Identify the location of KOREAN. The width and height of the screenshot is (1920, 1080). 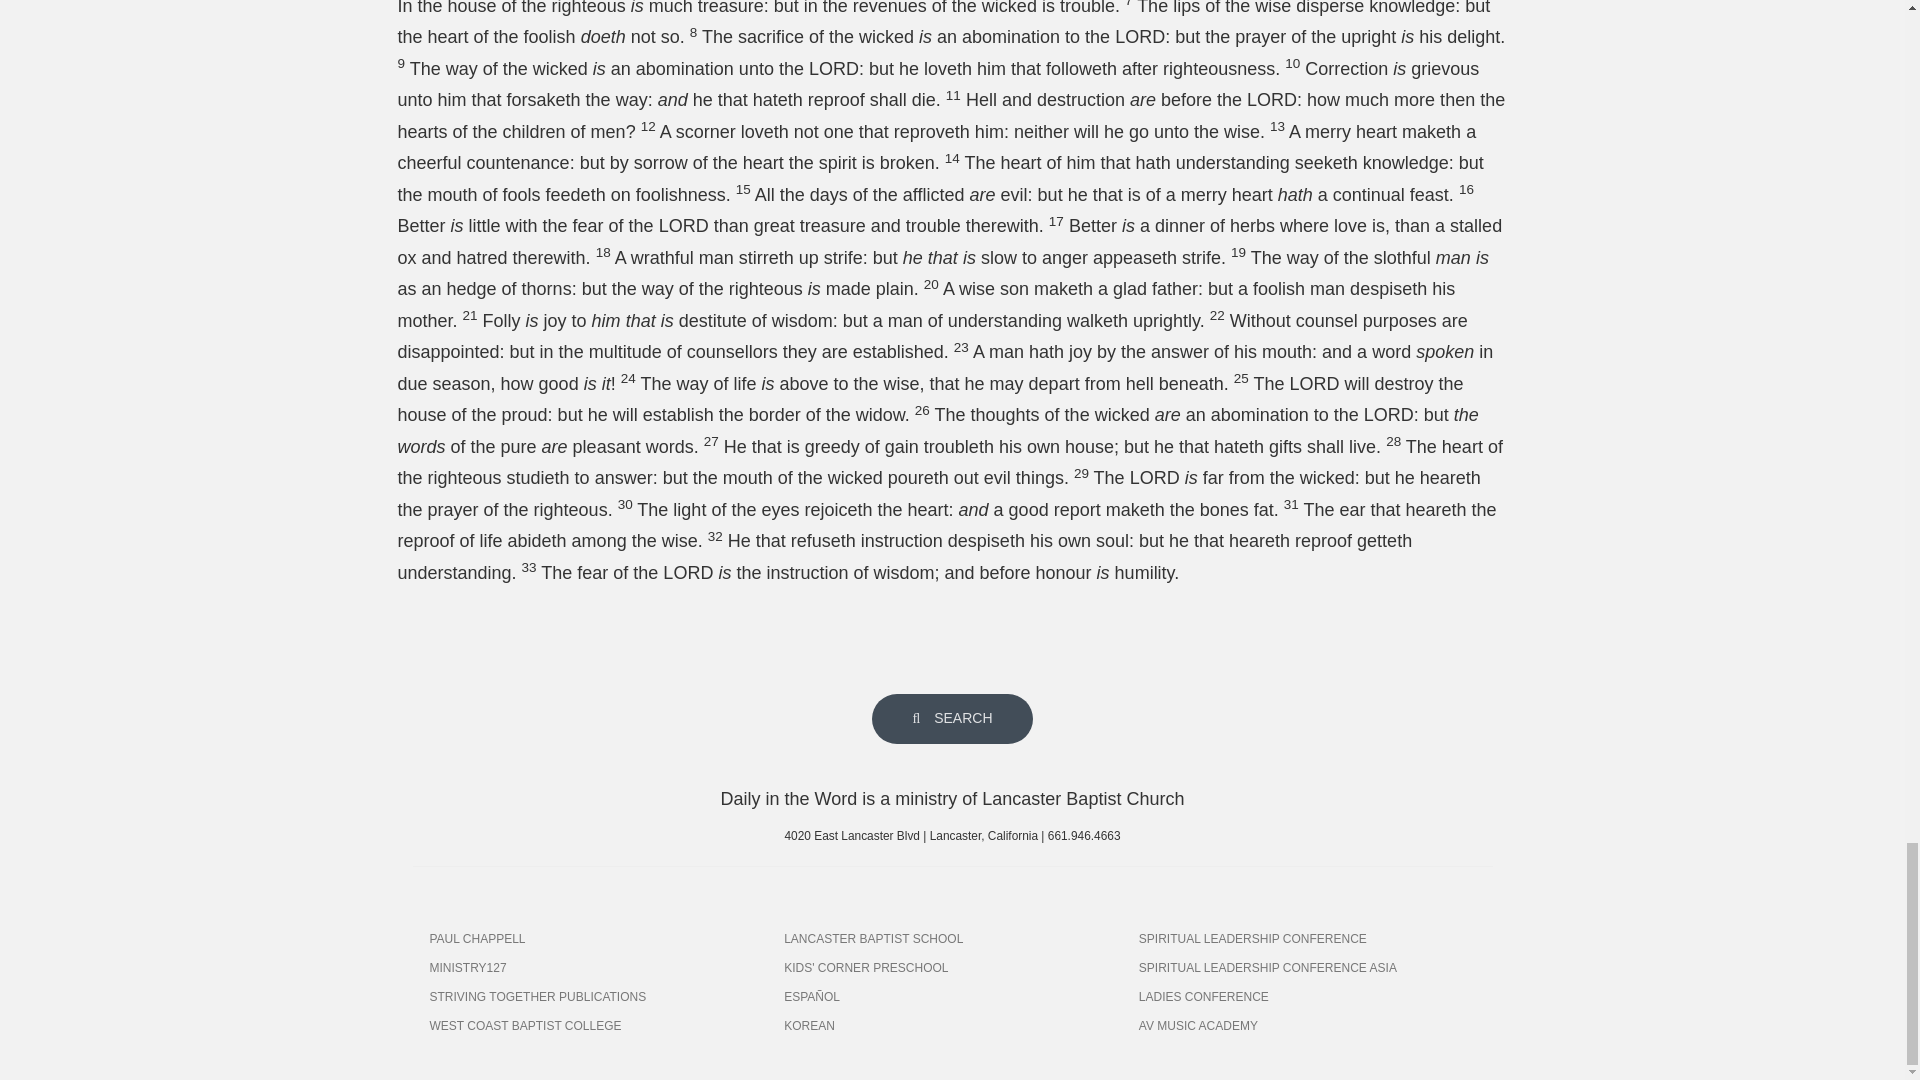
(952, 1026).